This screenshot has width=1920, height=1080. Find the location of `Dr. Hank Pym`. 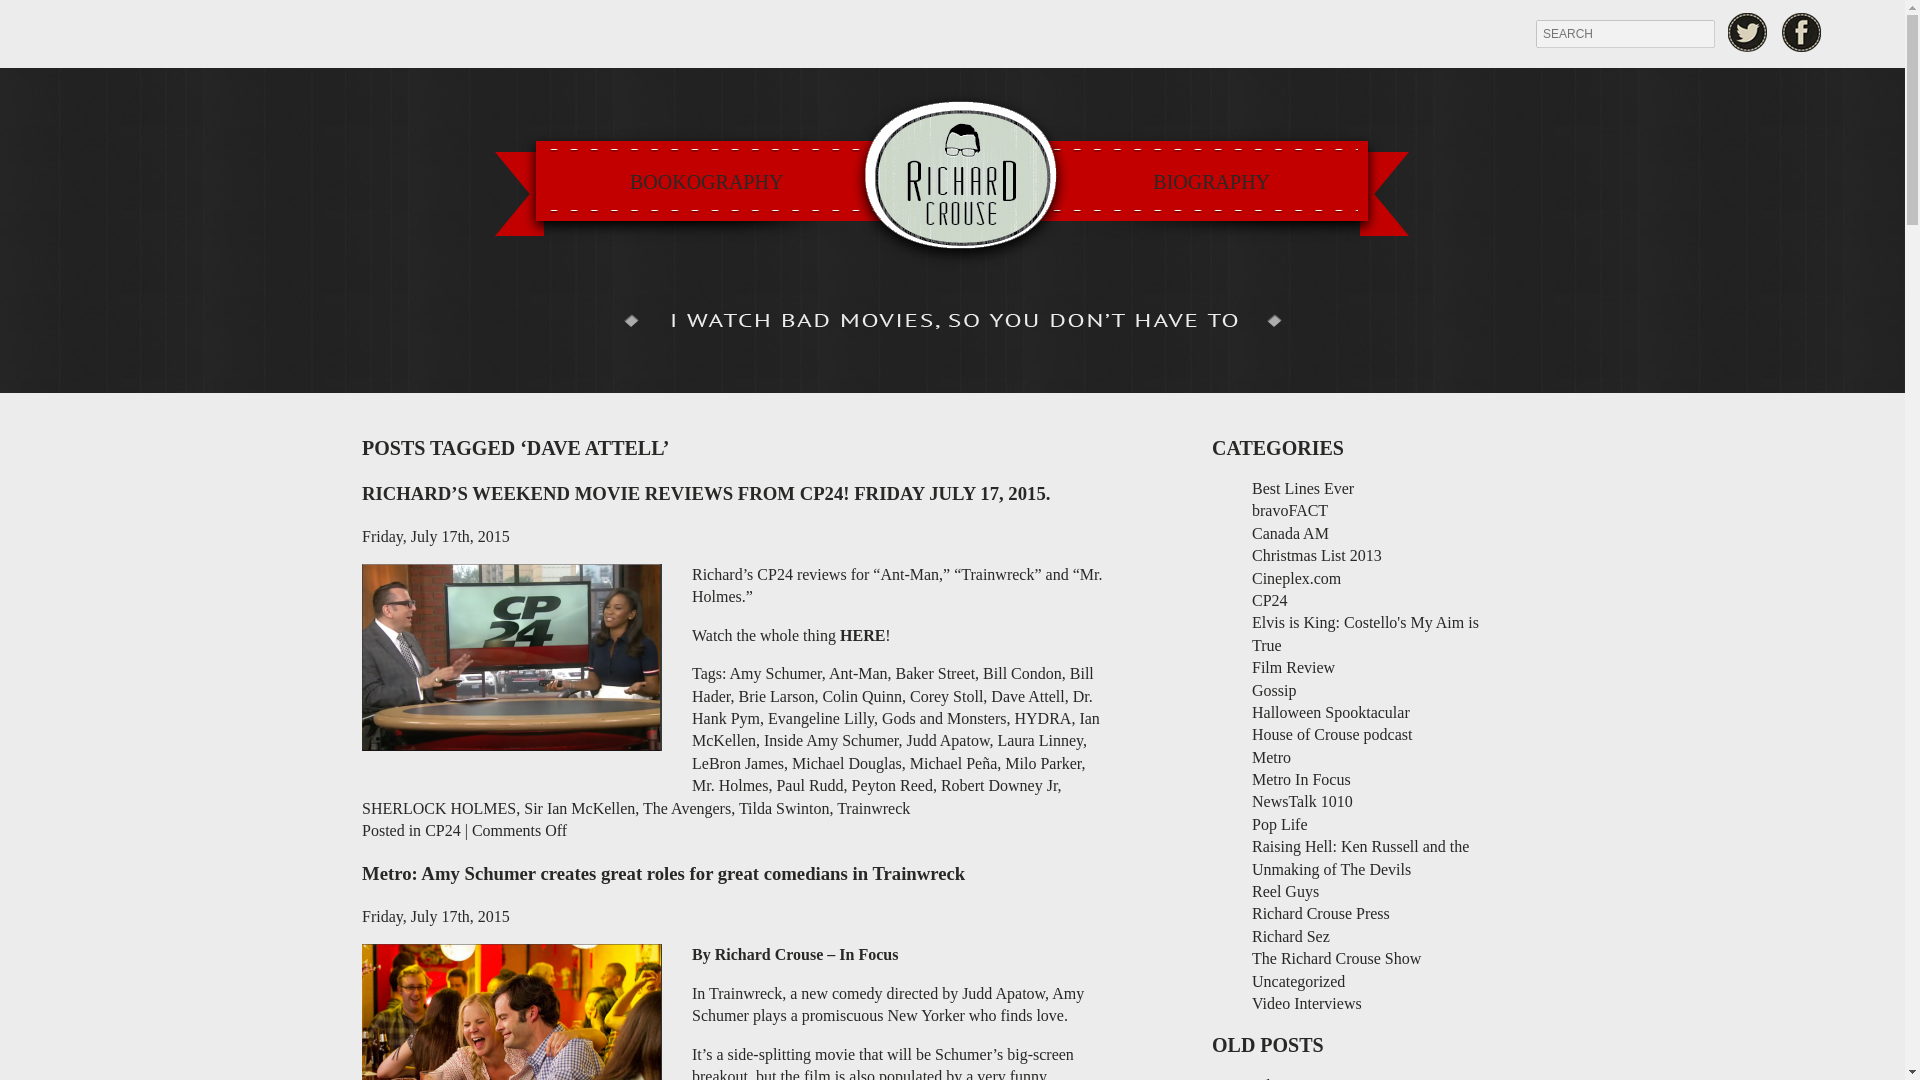

Dr. Hank Pym is located at coordinates (892, 706).